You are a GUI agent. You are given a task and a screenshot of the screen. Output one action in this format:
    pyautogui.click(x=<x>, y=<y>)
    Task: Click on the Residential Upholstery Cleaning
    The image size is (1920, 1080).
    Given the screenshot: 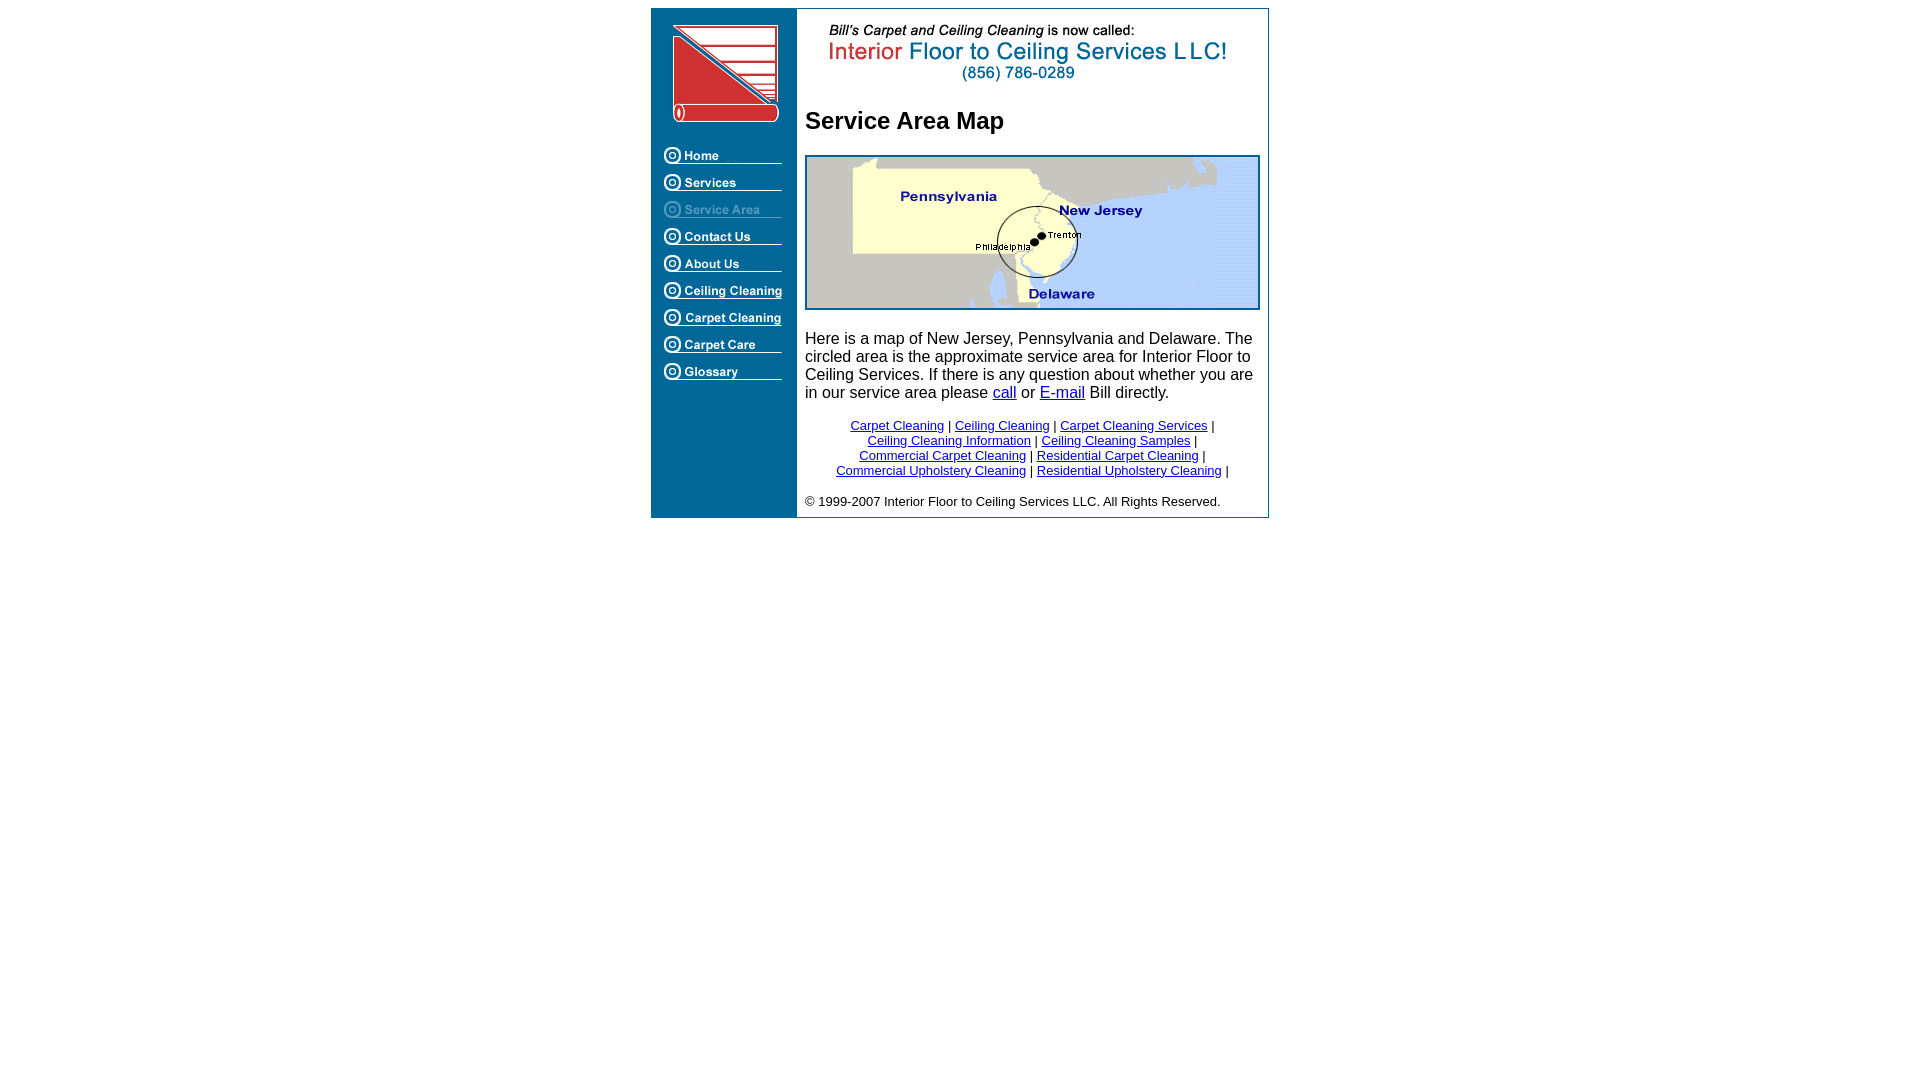 What is the action you would take?
    pyautogui.click(x=1128, y=470)
    